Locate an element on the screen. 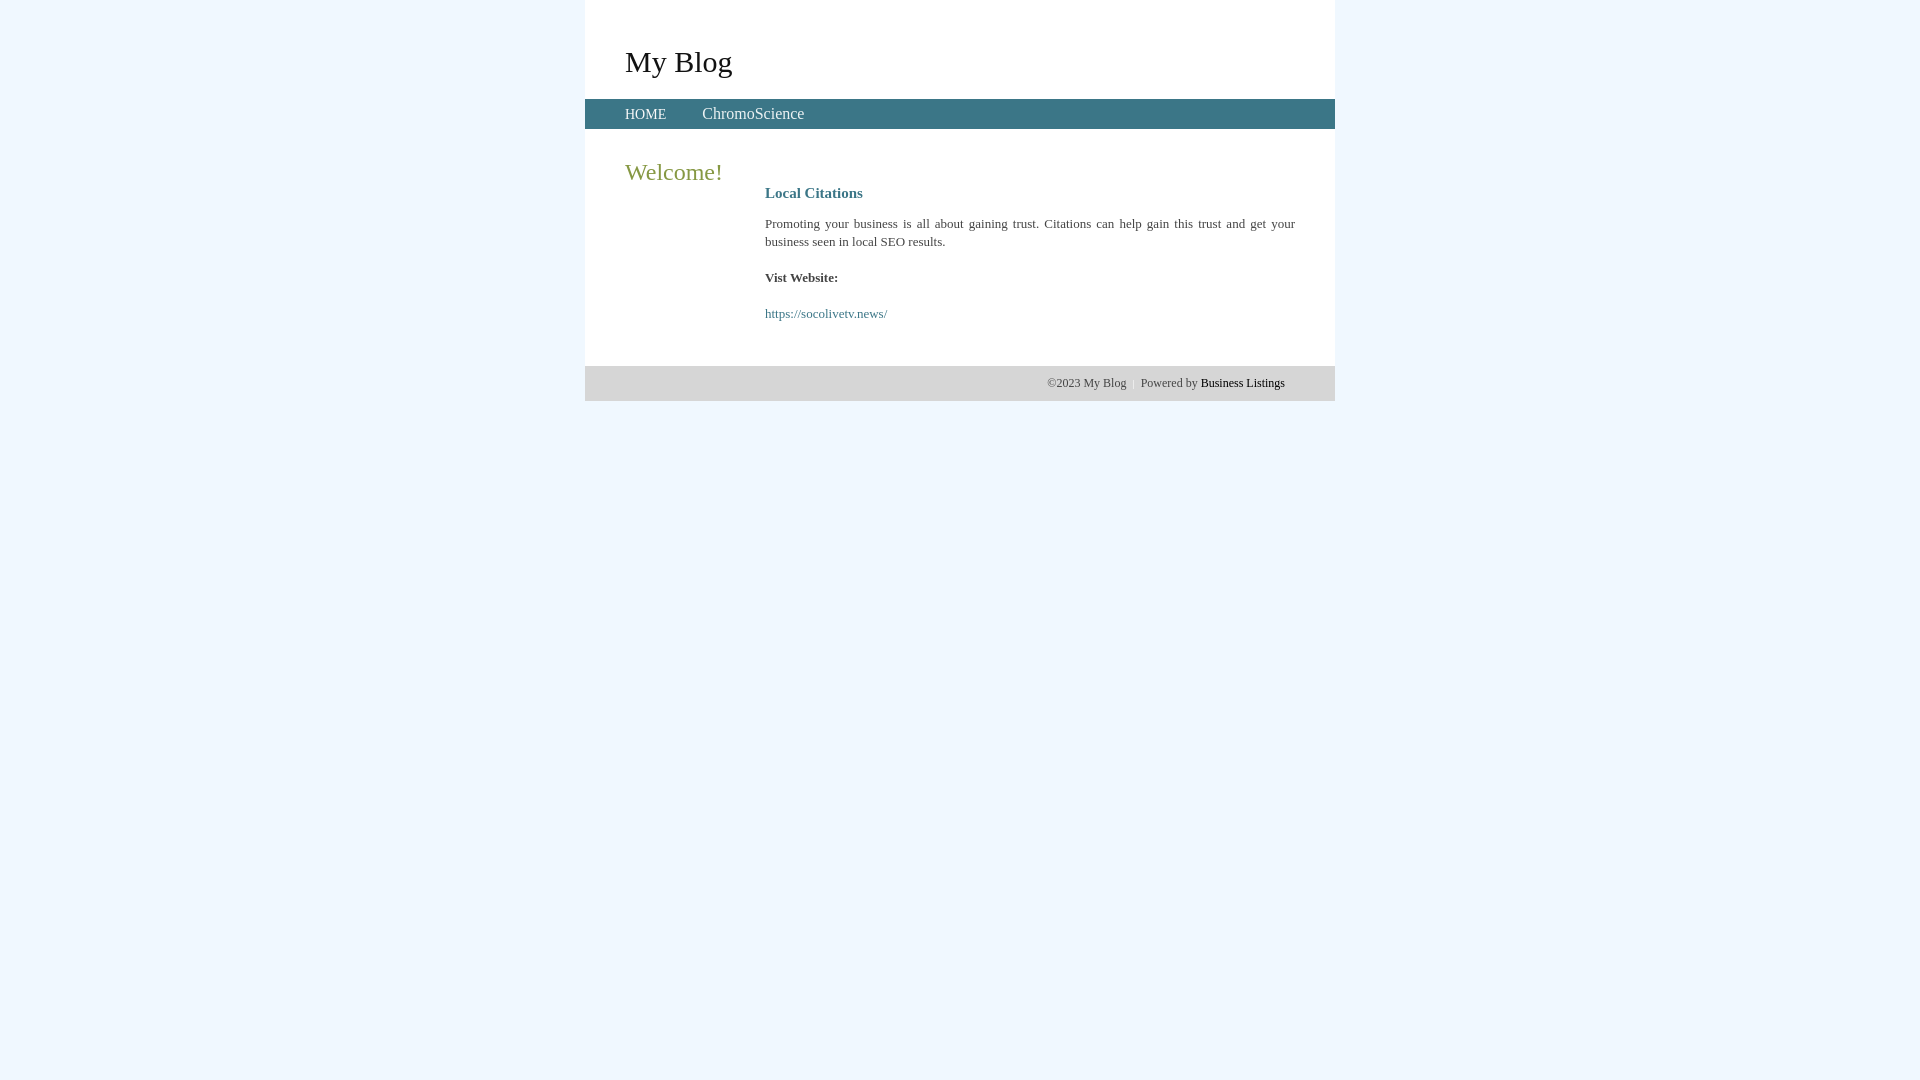 The image size is (1920, 1080). HOME is located at coordinates (646, 114).